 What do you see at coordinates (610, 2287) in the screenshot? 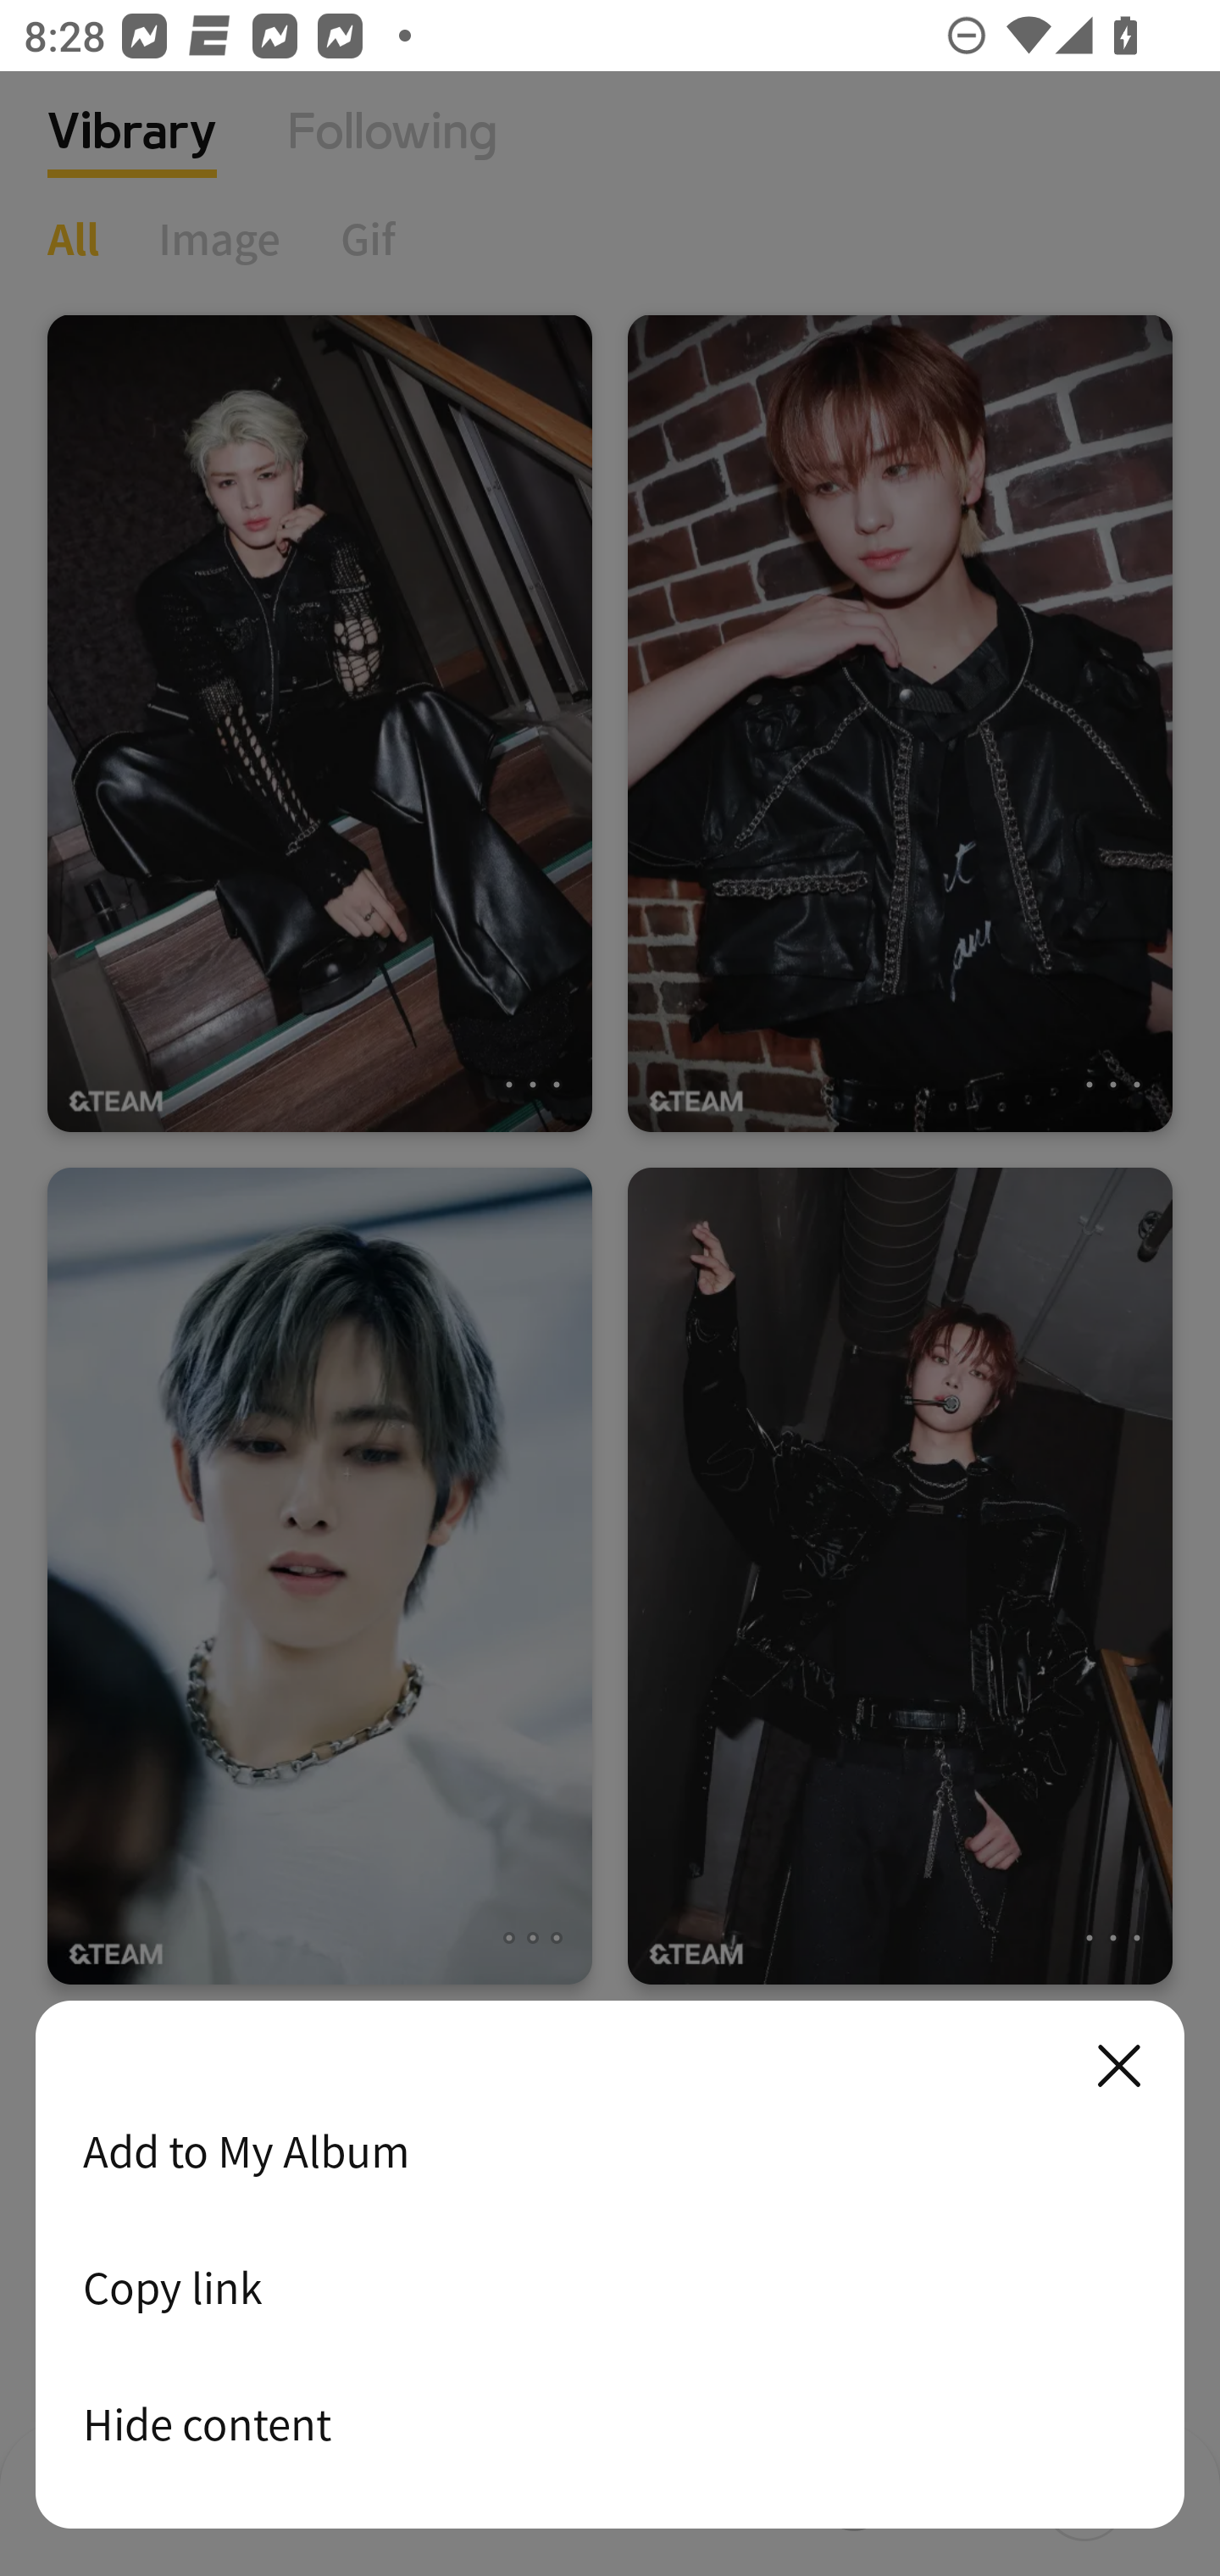
I see `Copy link` at bounding box center [610, 2287].